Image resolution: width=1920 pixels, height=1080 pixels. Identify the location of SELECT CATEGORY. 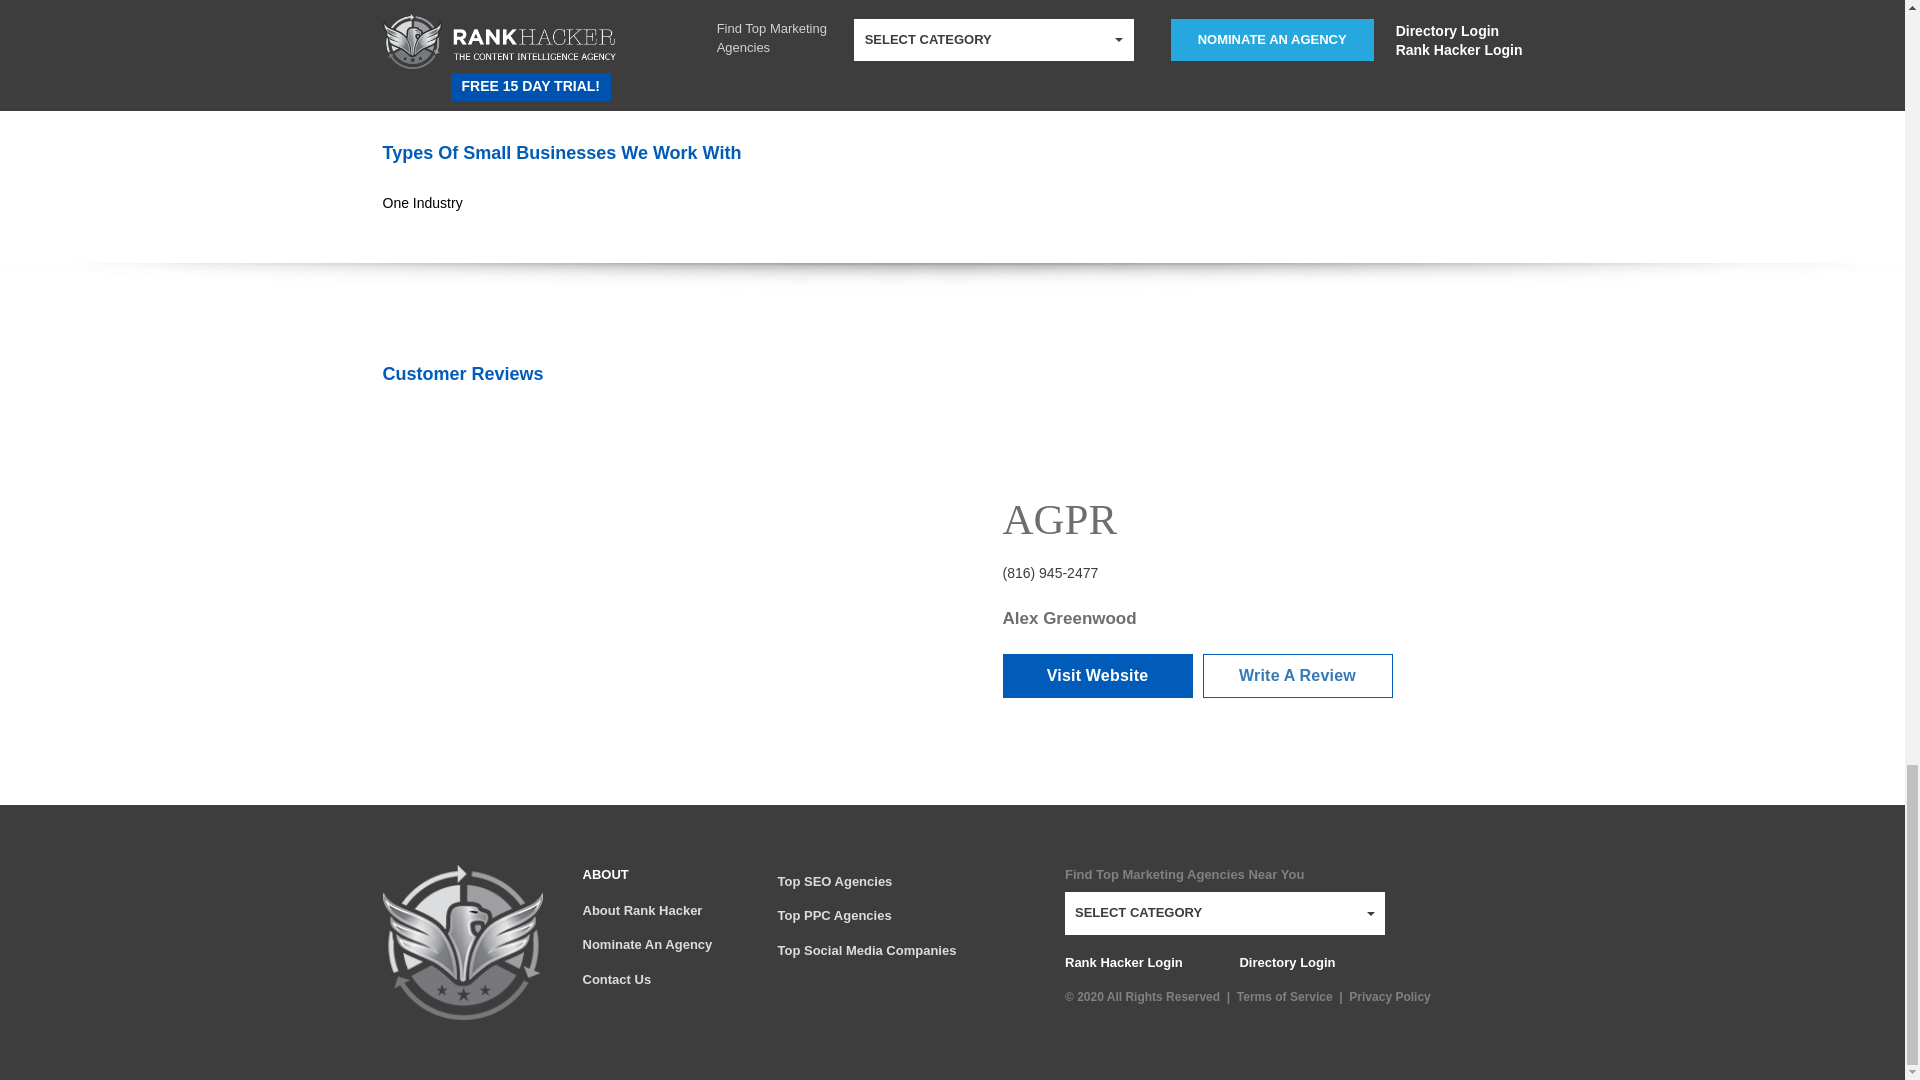
(1224, 914).